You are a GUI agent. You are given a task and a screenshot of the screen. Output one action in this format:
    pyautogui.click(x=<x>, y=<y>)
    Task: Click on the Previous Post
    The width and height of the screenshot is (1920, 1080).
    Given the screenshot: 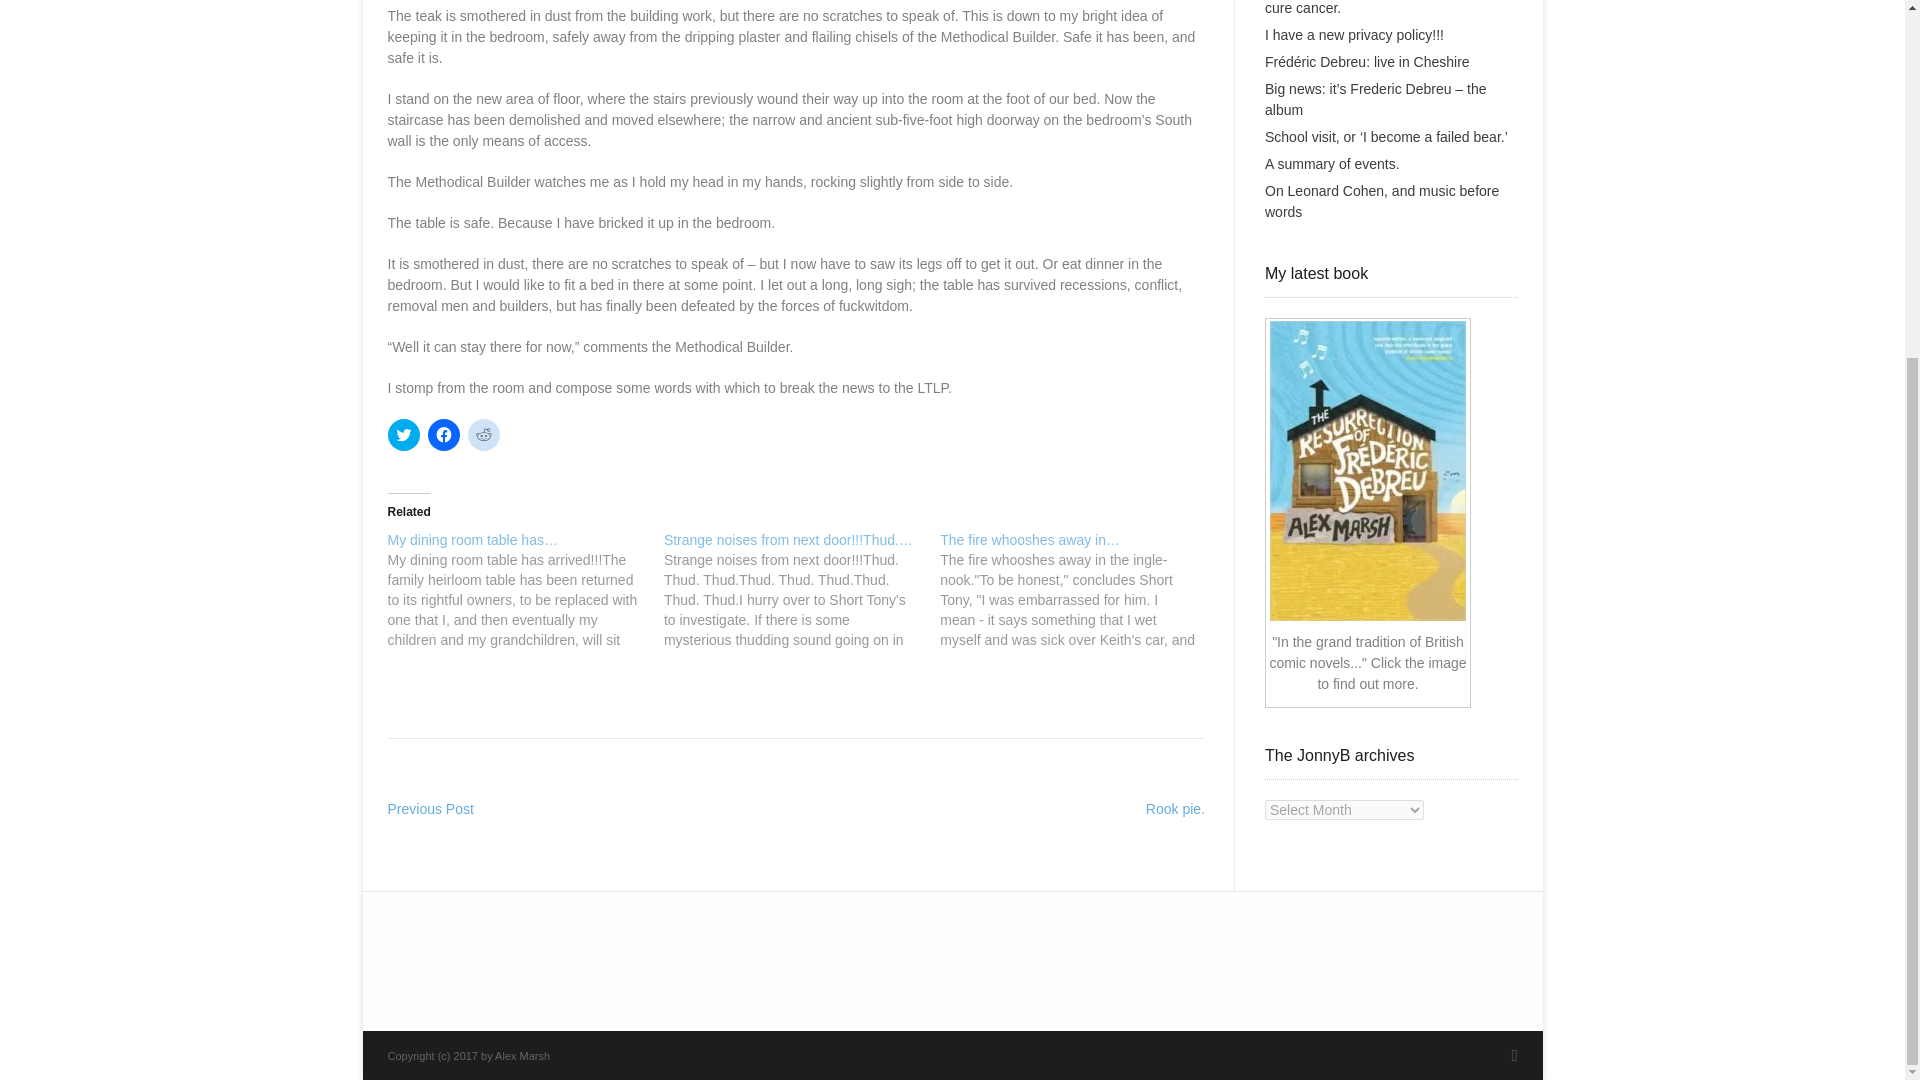 What is the action you would take?
    pyautogui.click(x=430, y=808)
    